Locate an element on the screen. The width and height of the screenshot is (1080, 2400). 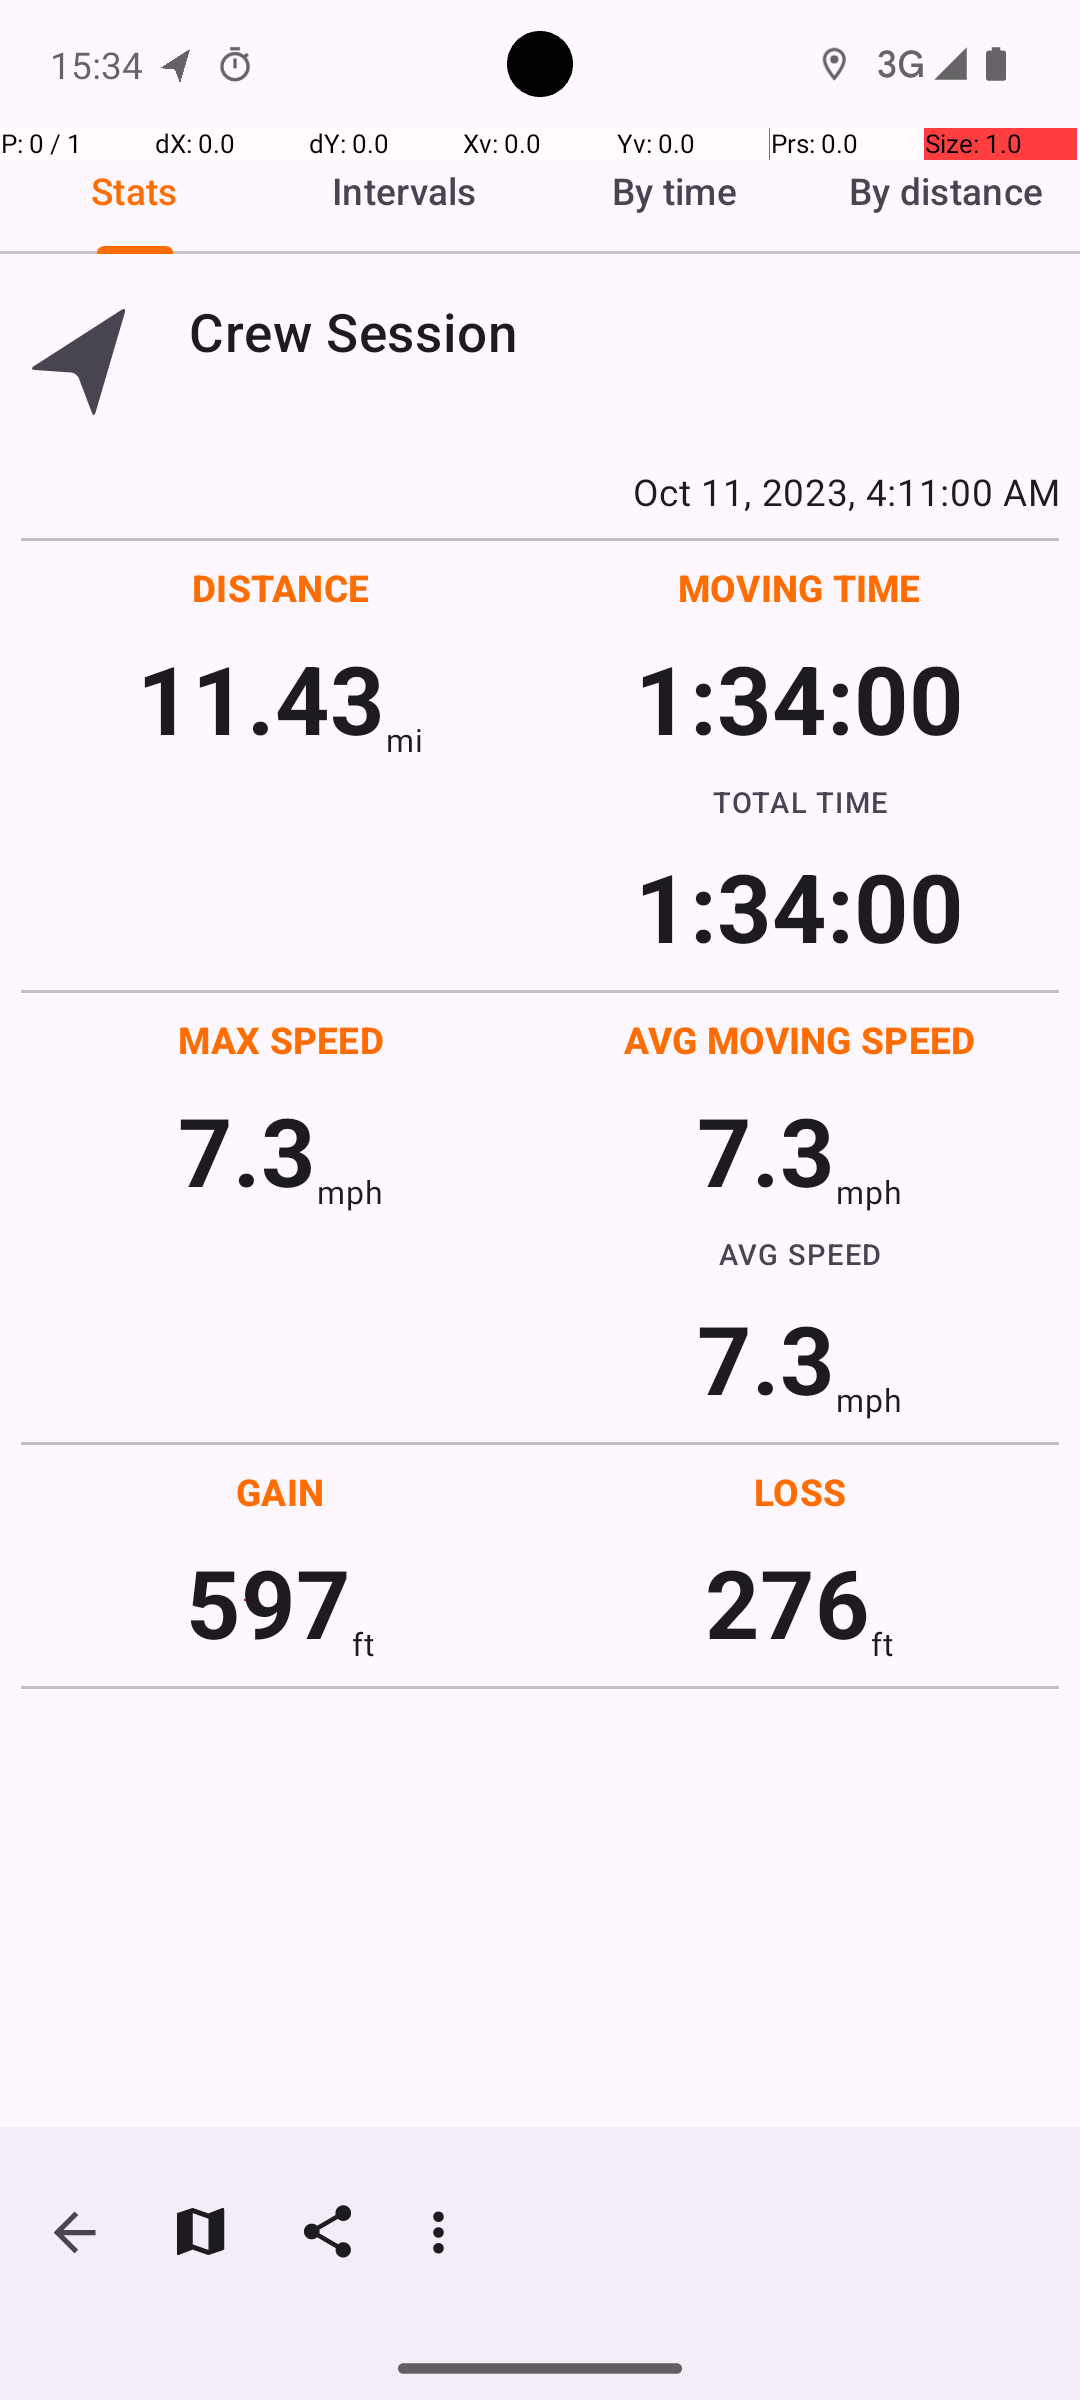
Crew Session is located at coordinates (624, 332).